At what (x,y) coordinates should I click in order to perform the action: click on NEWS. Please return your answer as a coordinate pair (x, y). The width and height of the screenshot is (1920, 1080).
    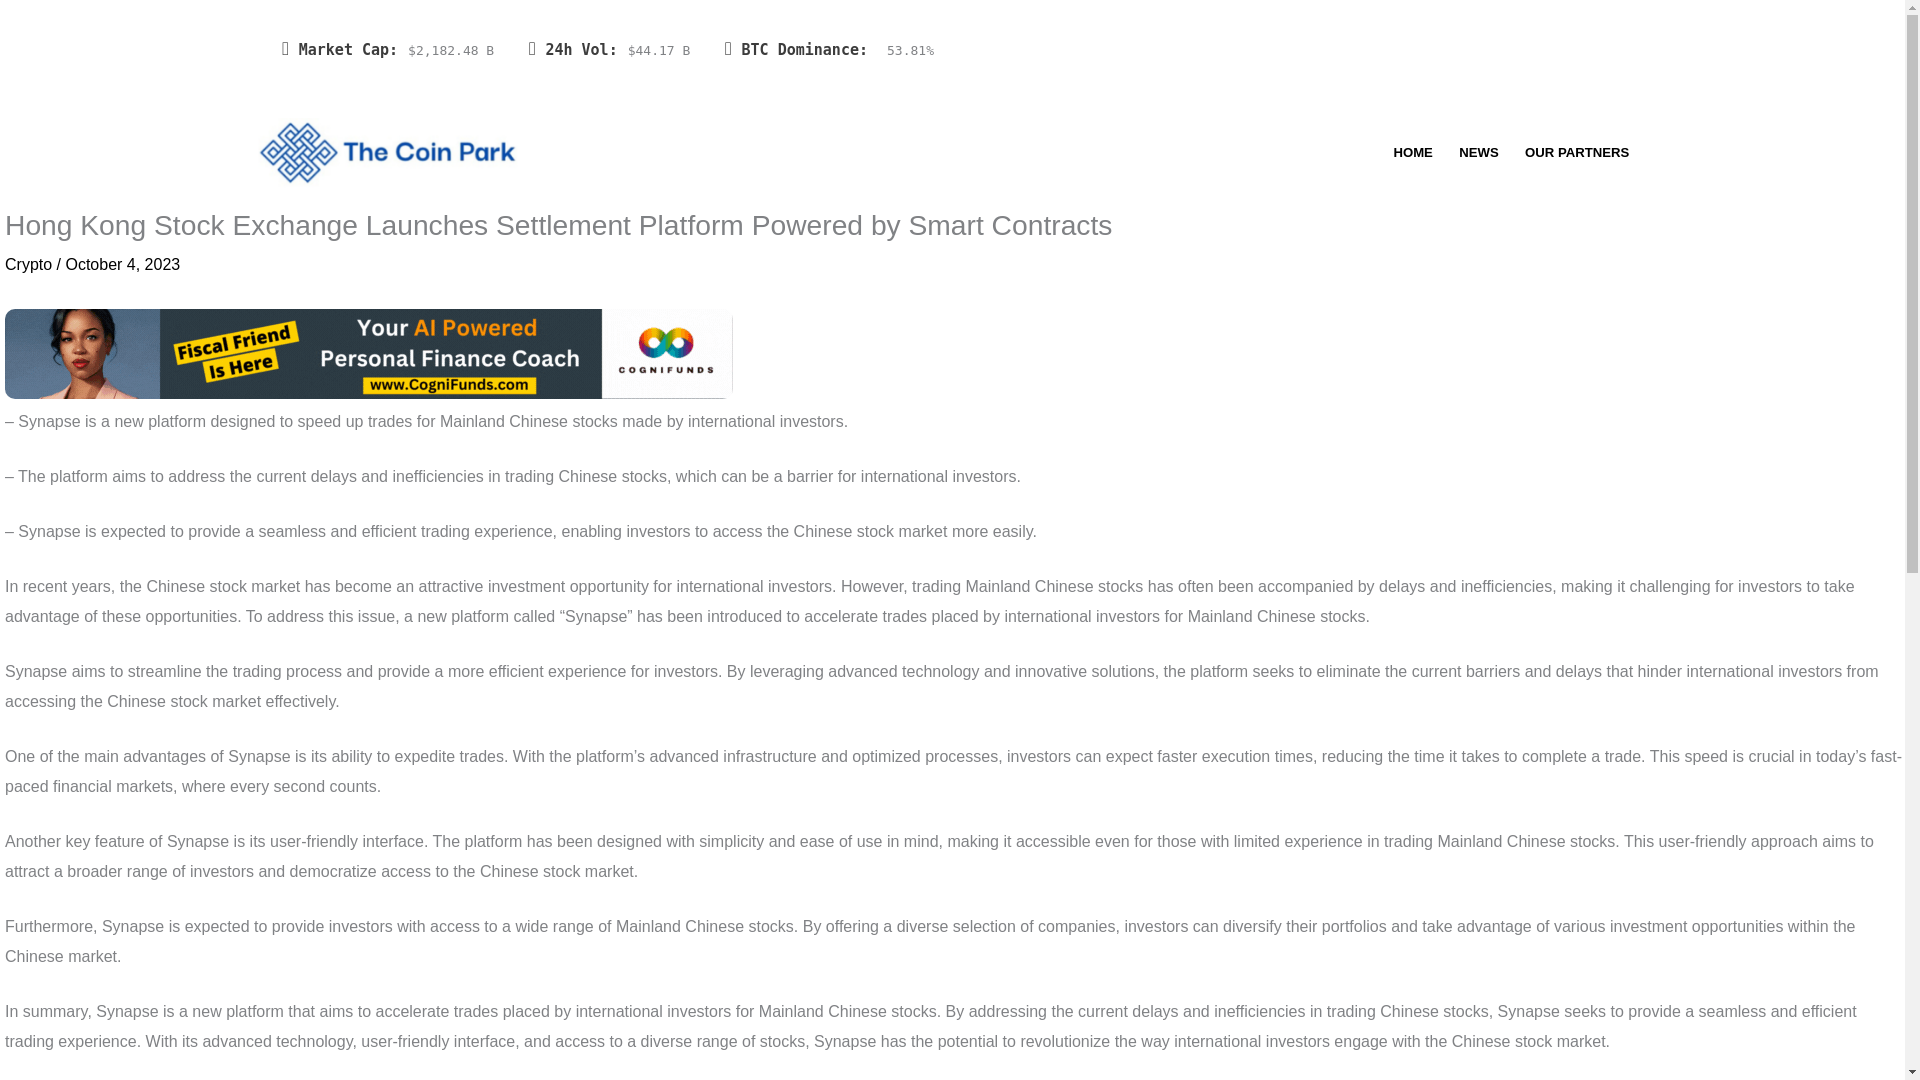
    Looking at the image, I should click on (1478, 152).